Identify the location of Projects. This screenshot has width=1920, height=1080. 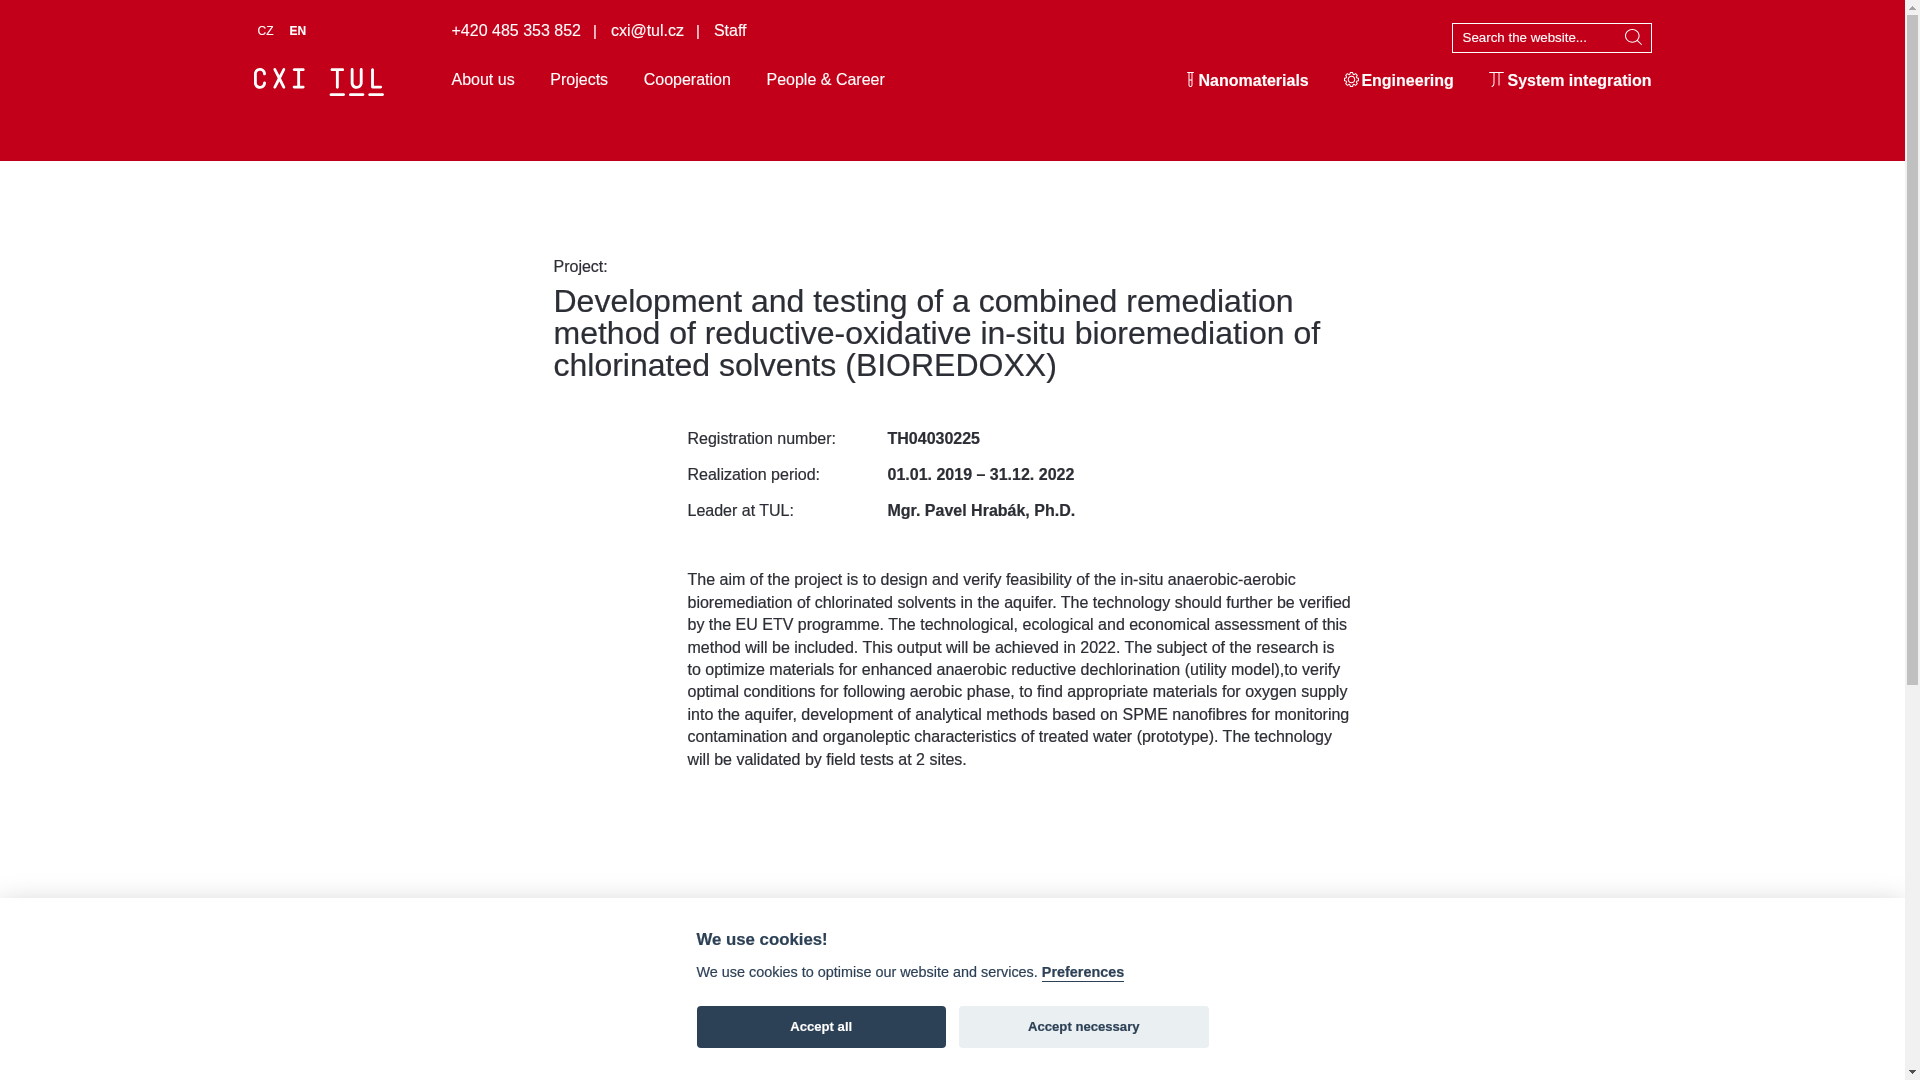
(578, 82).